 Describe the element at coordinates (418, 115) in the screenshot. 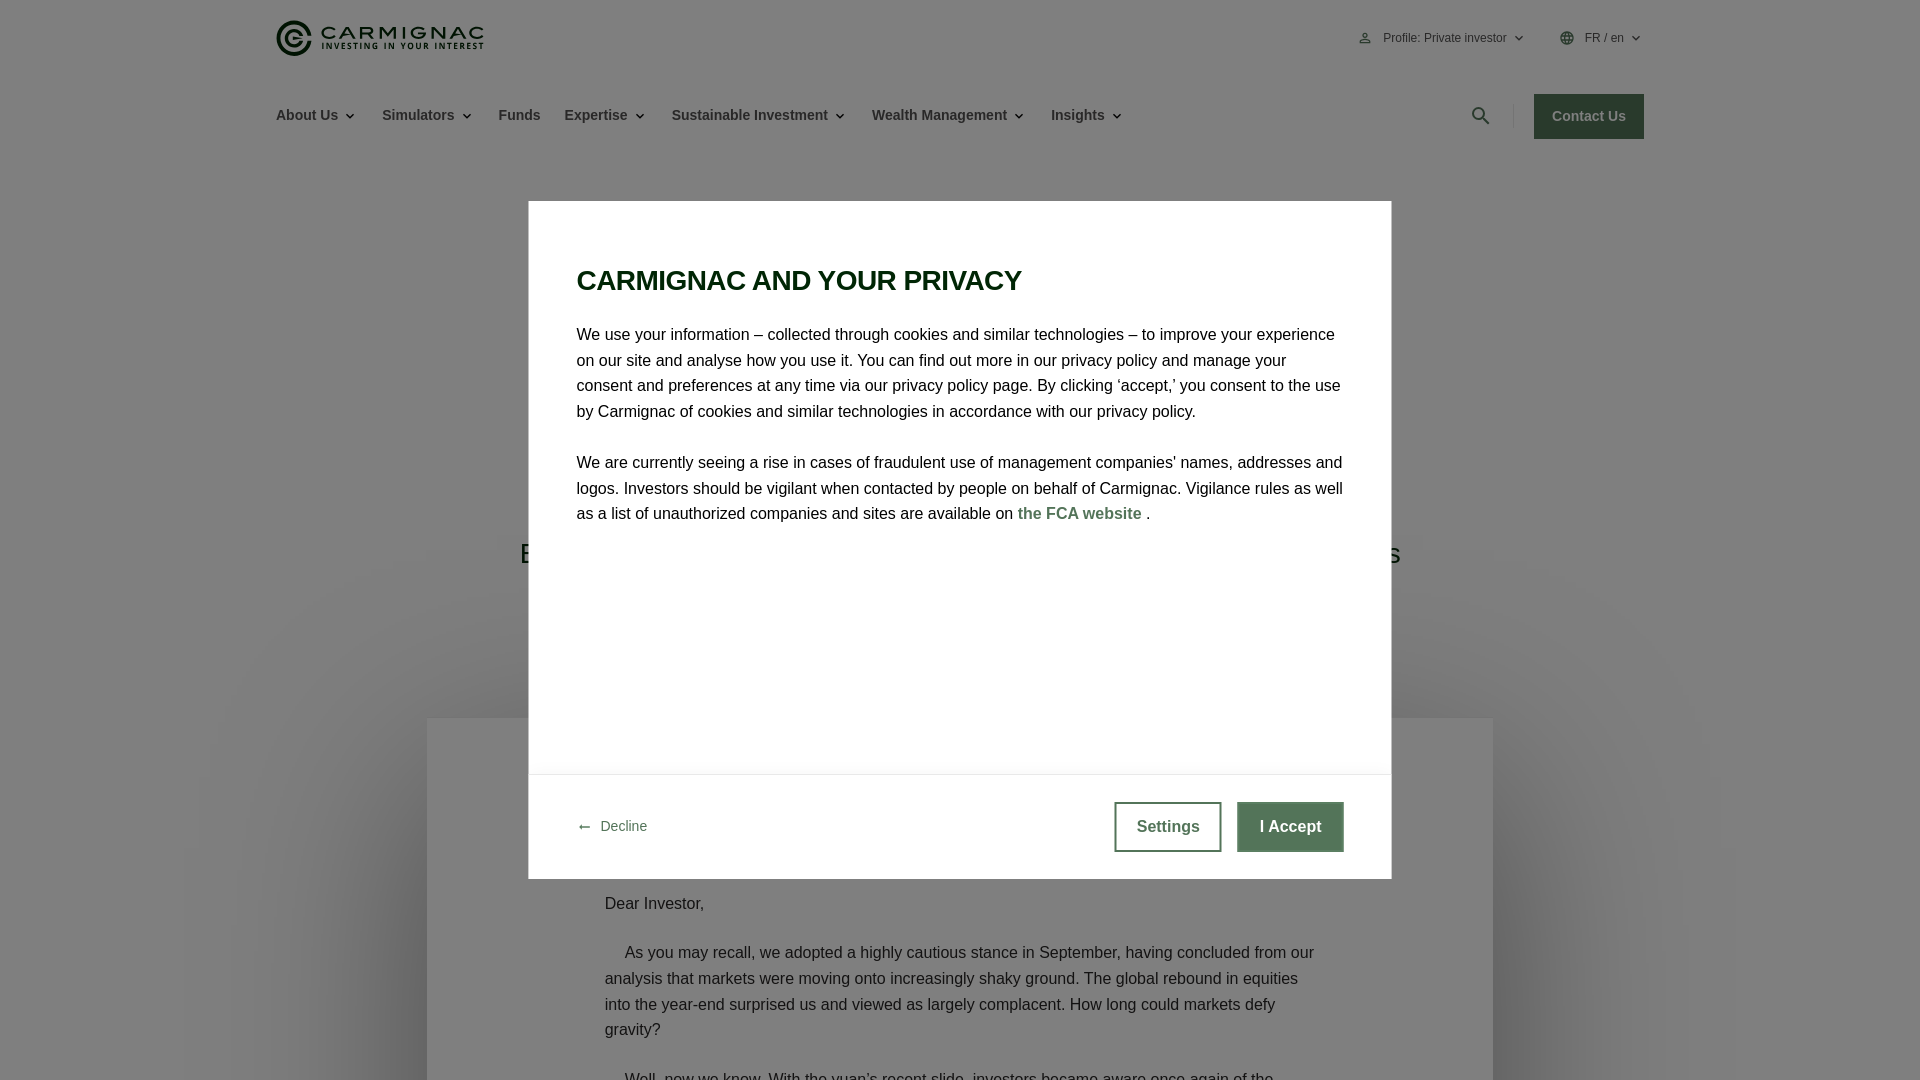

I see `Simulators` at that location.